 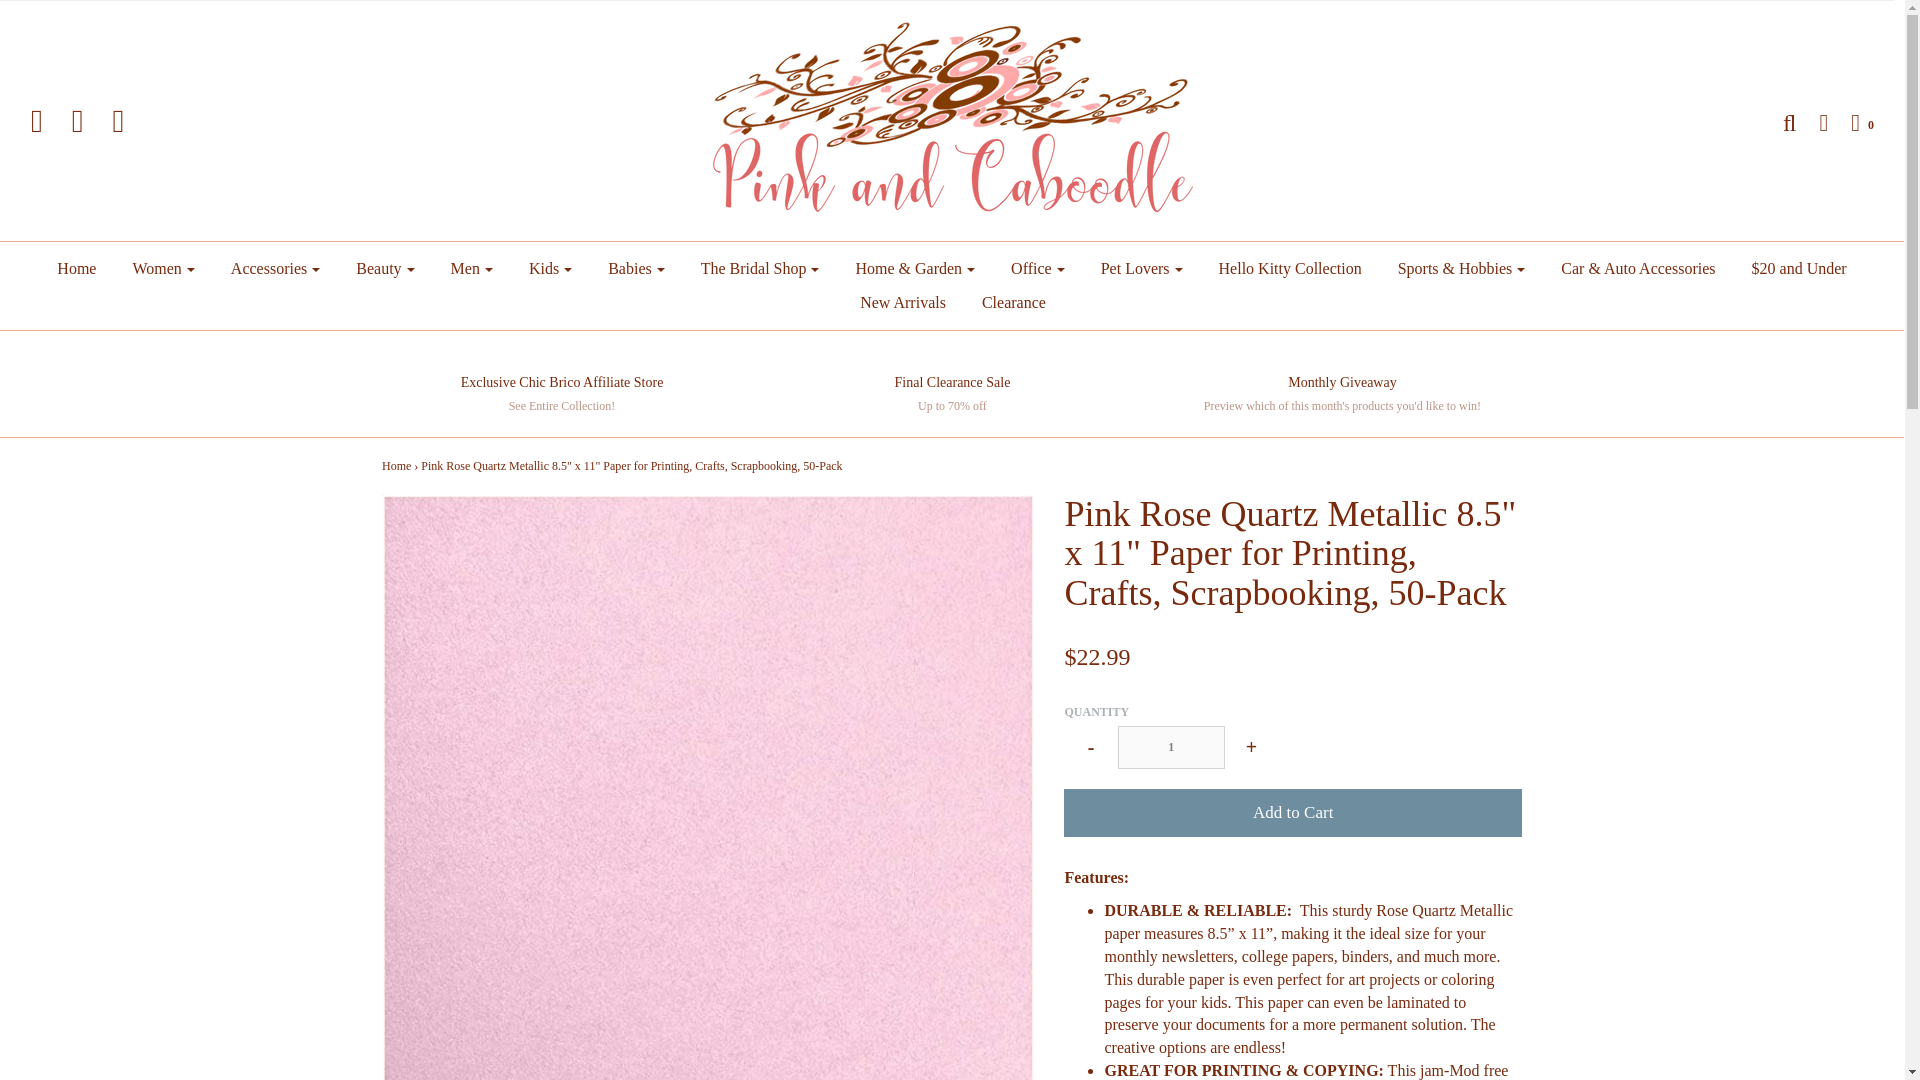 What do you see at coordinates (1170, 746) in the screenshot?
I see `1` at bounding box center [1170, 746].